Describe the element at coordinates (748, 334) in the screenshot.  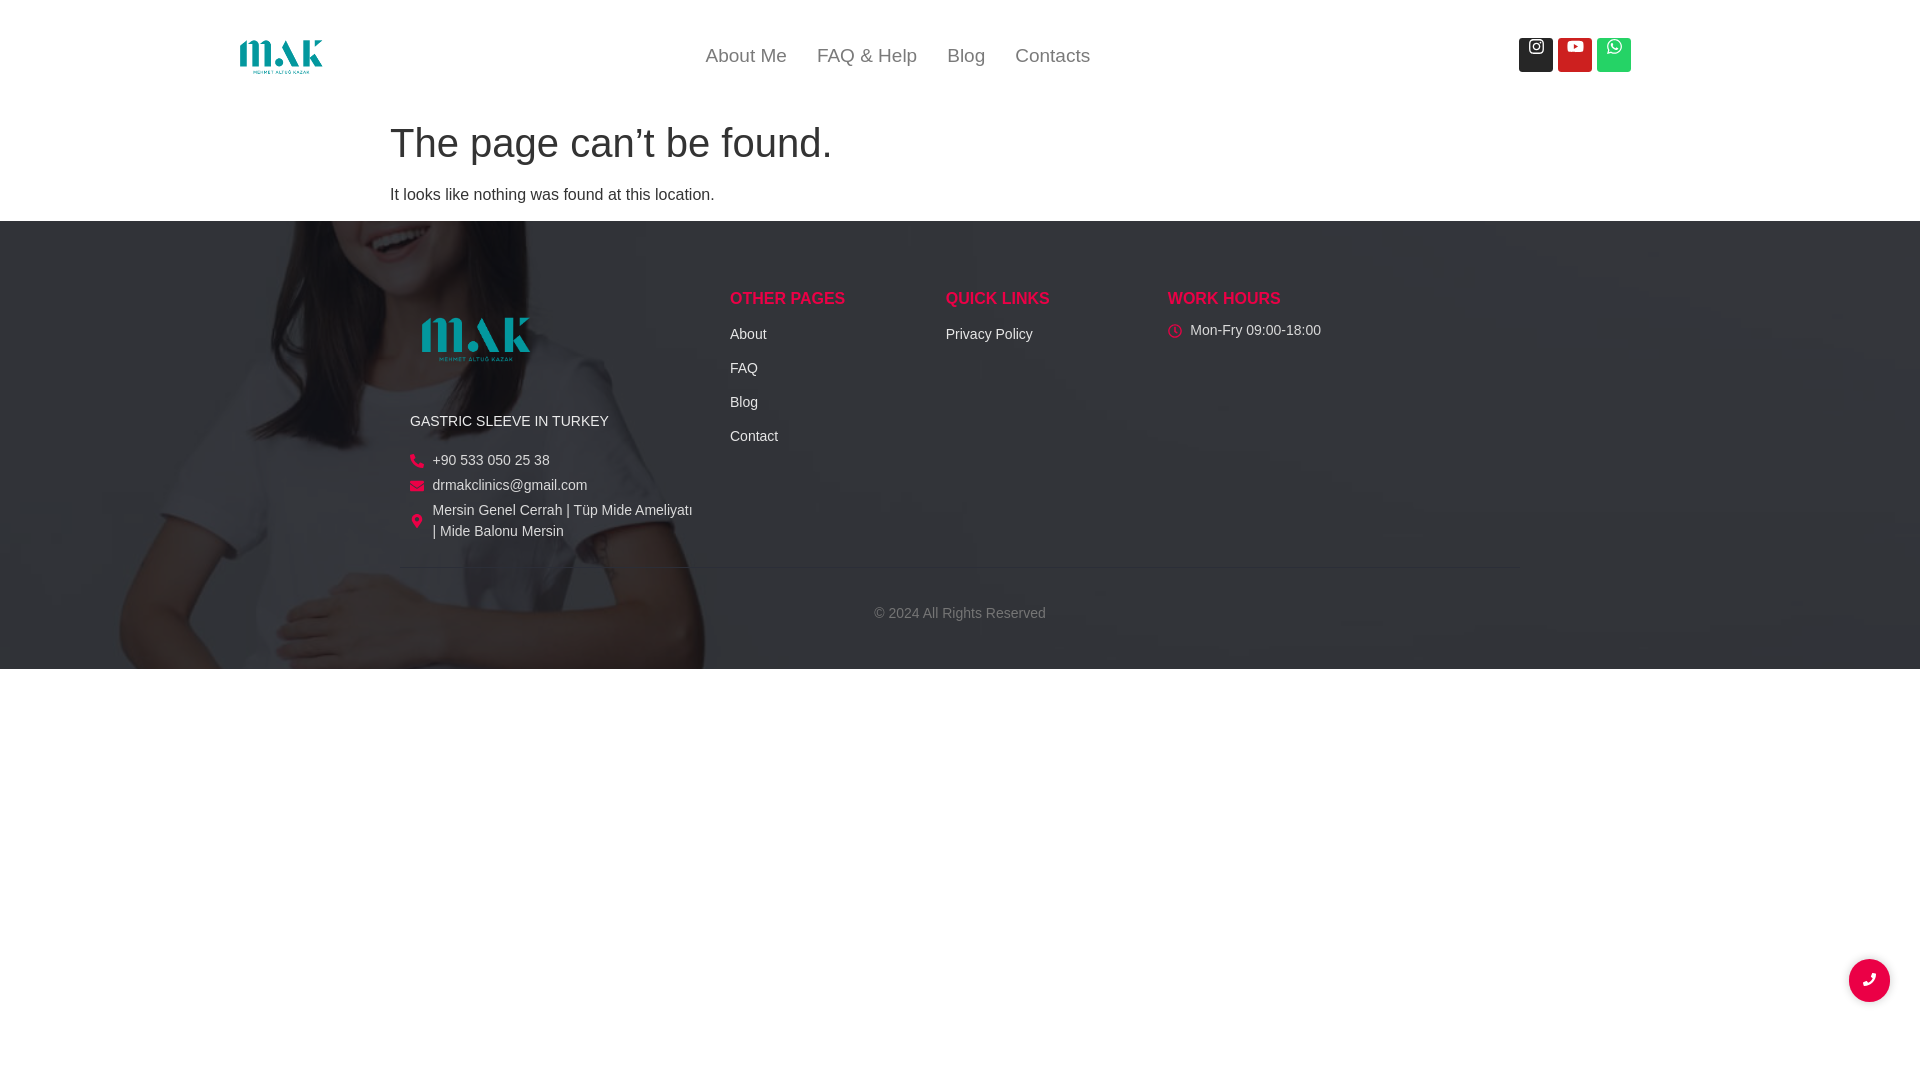
I see `About` at that location.